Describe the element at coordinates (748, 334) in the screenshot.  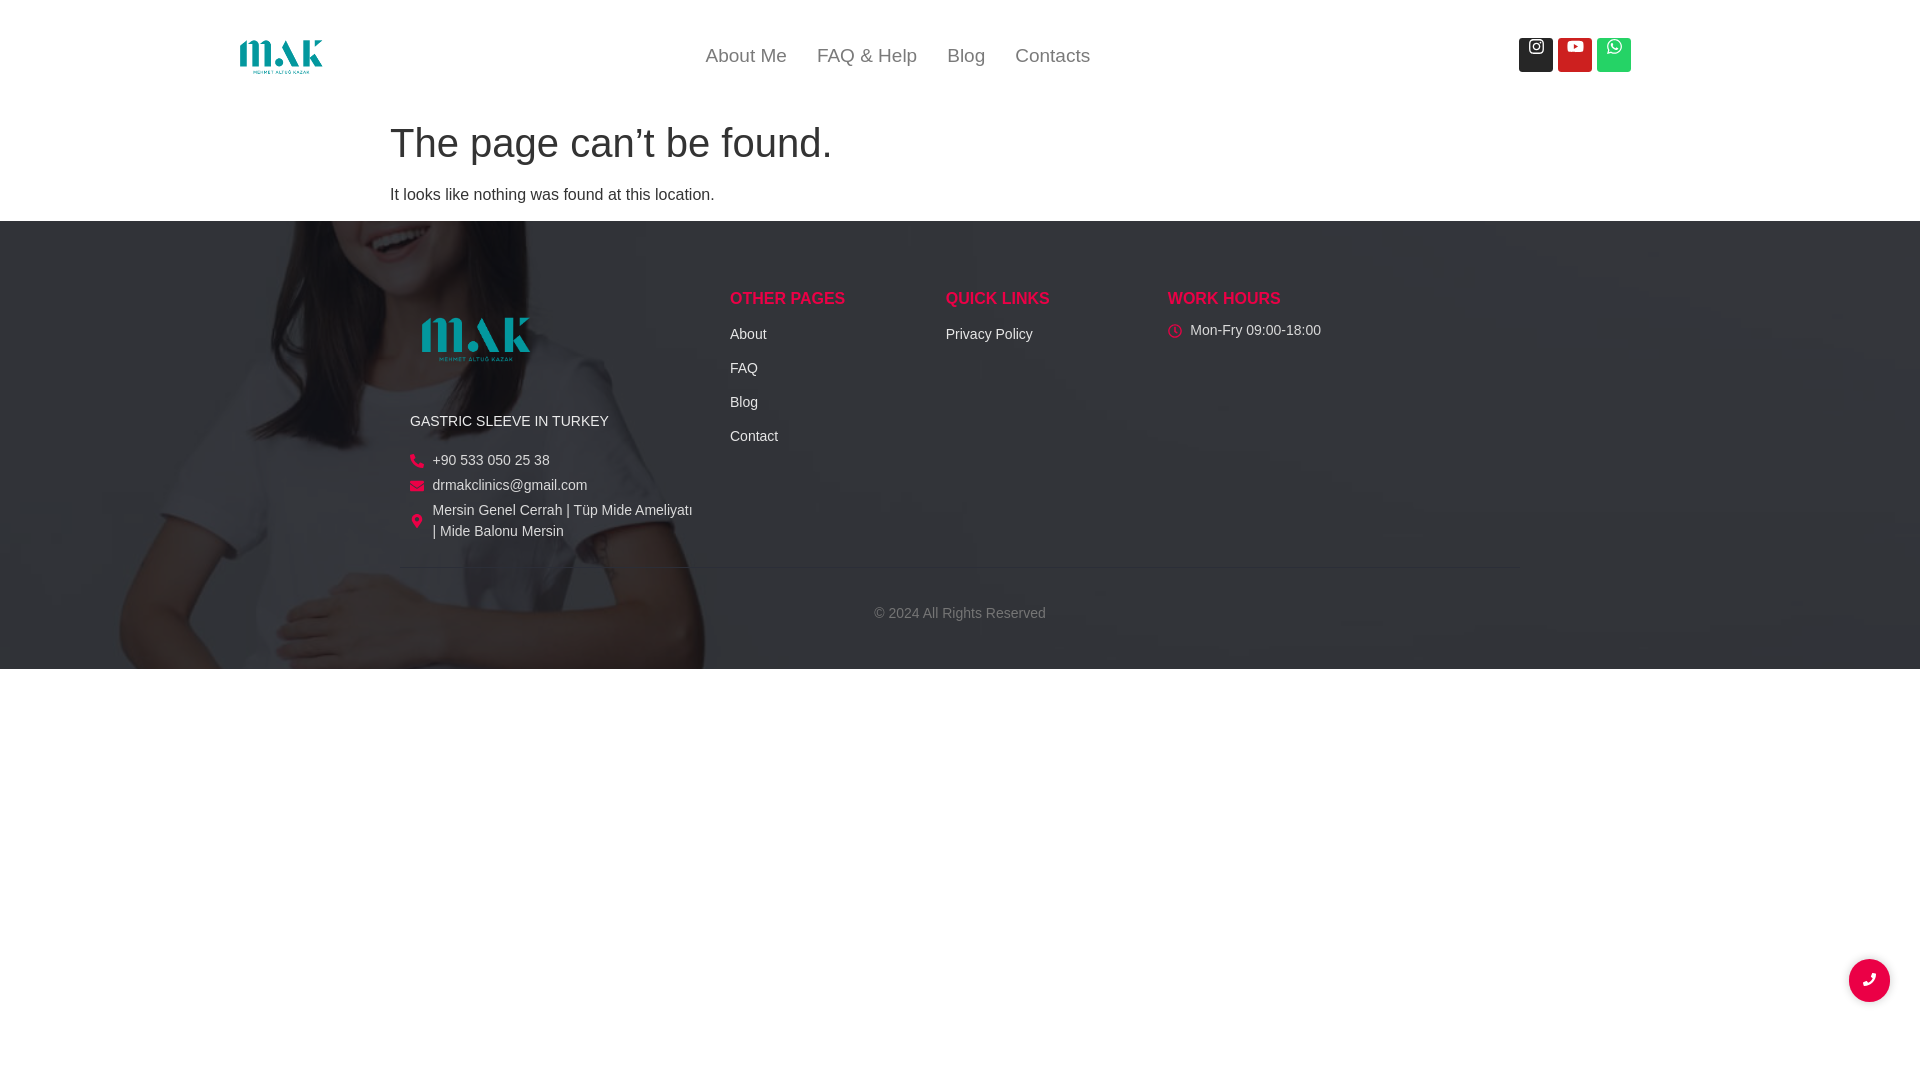
I see `About` at that location.